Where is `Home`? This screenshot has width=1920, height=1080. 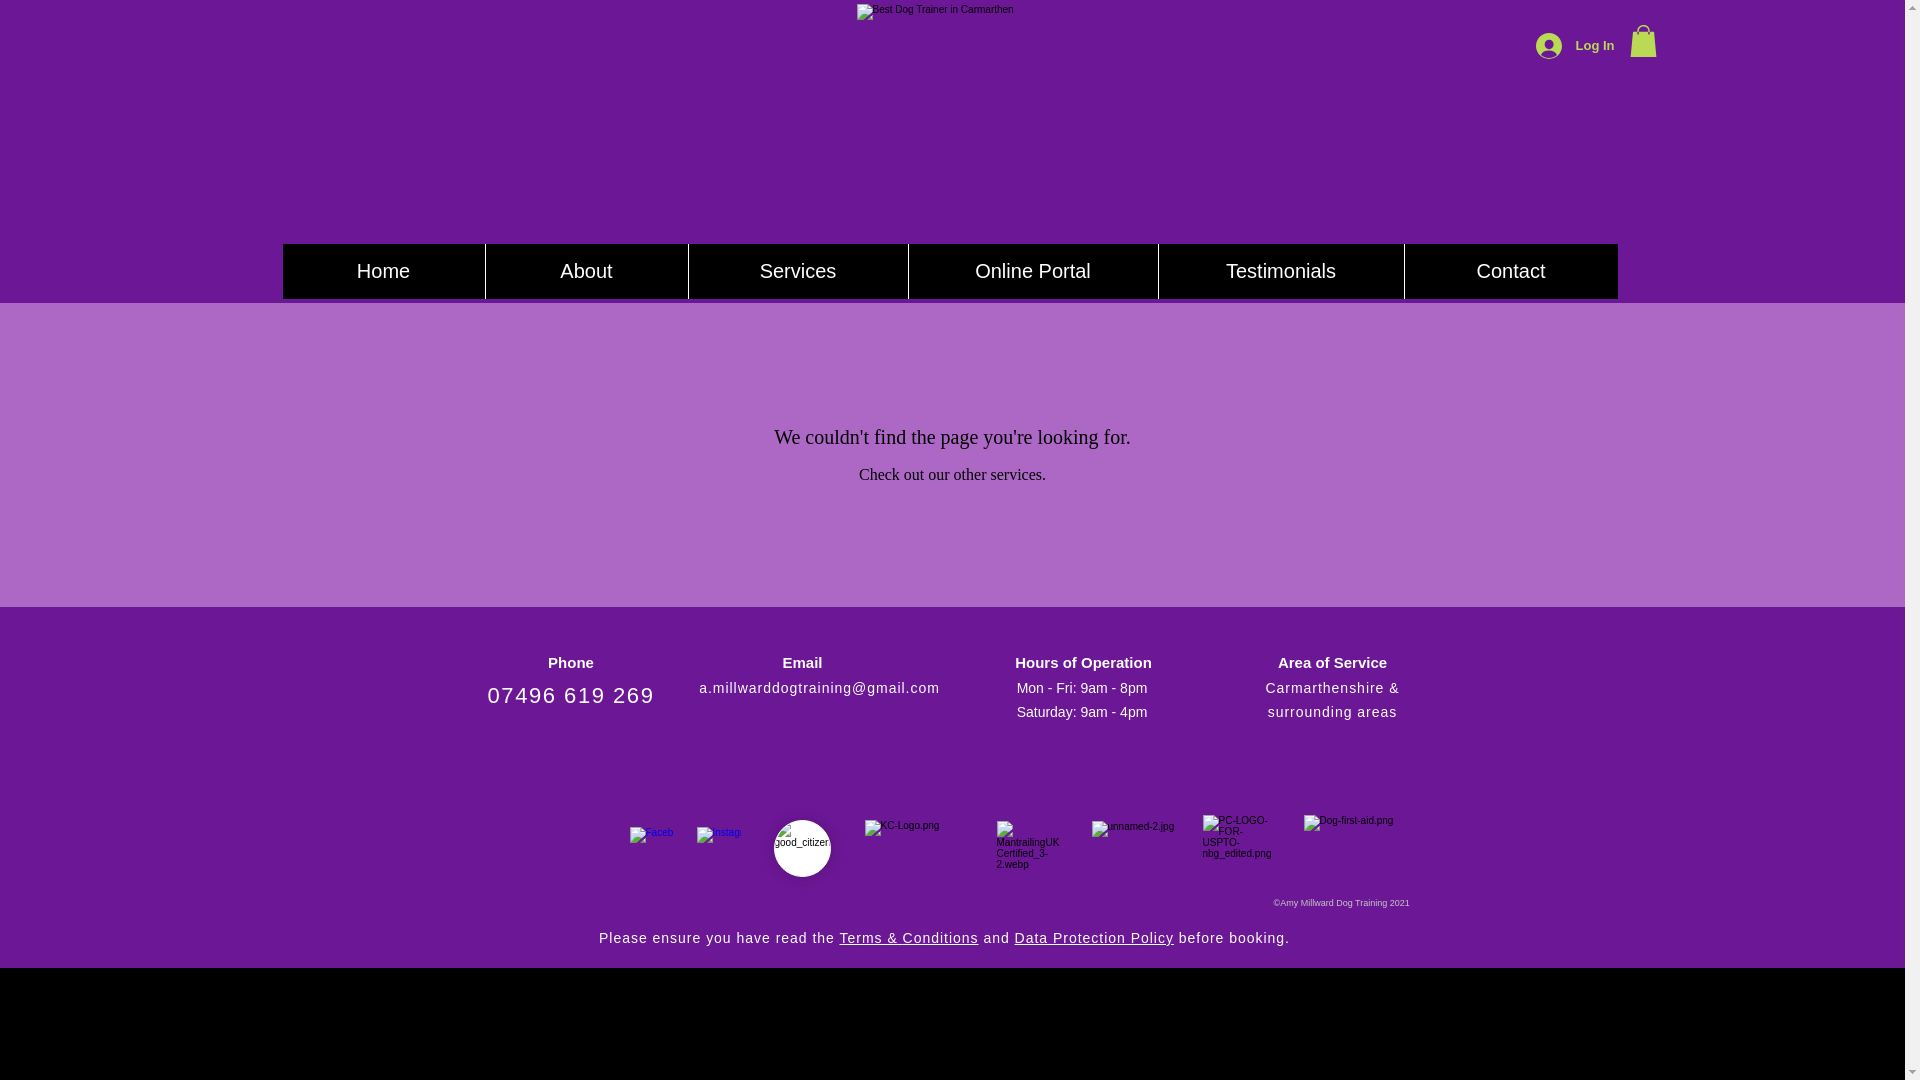
Home is located at coordinates (382, 272).